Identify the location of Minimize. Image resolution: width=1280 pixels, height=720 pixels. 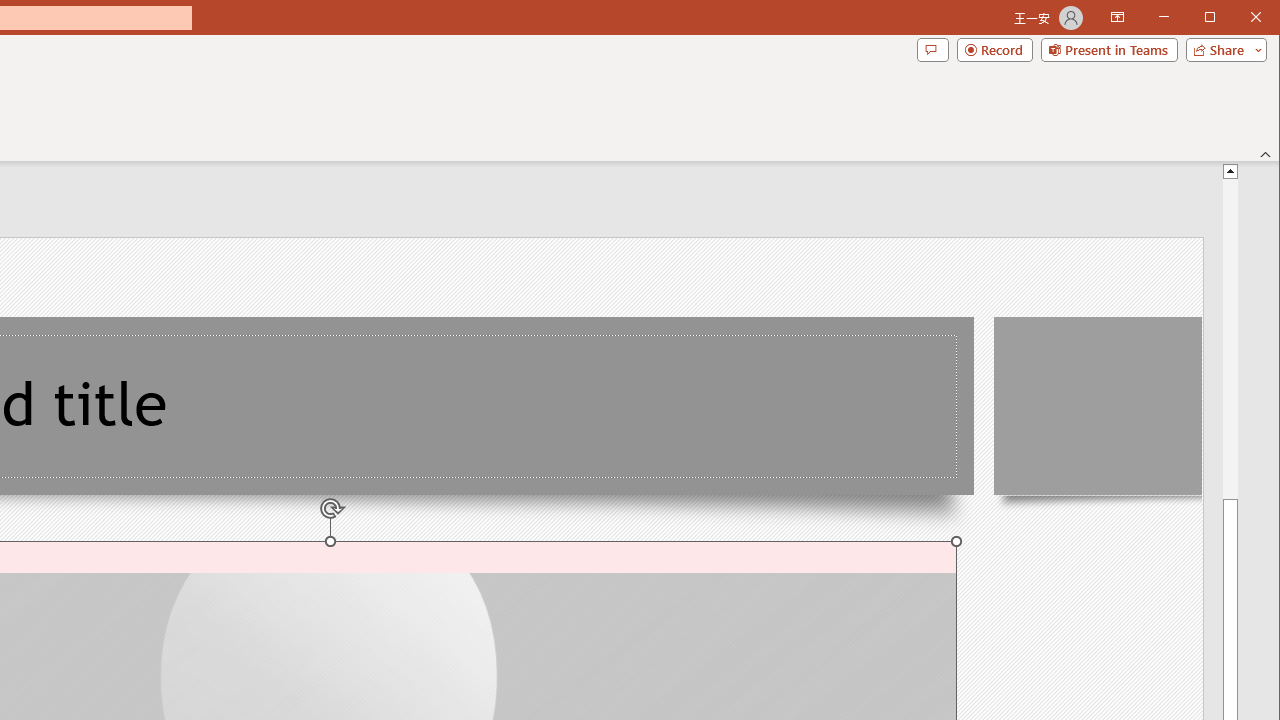
(1216, 18).